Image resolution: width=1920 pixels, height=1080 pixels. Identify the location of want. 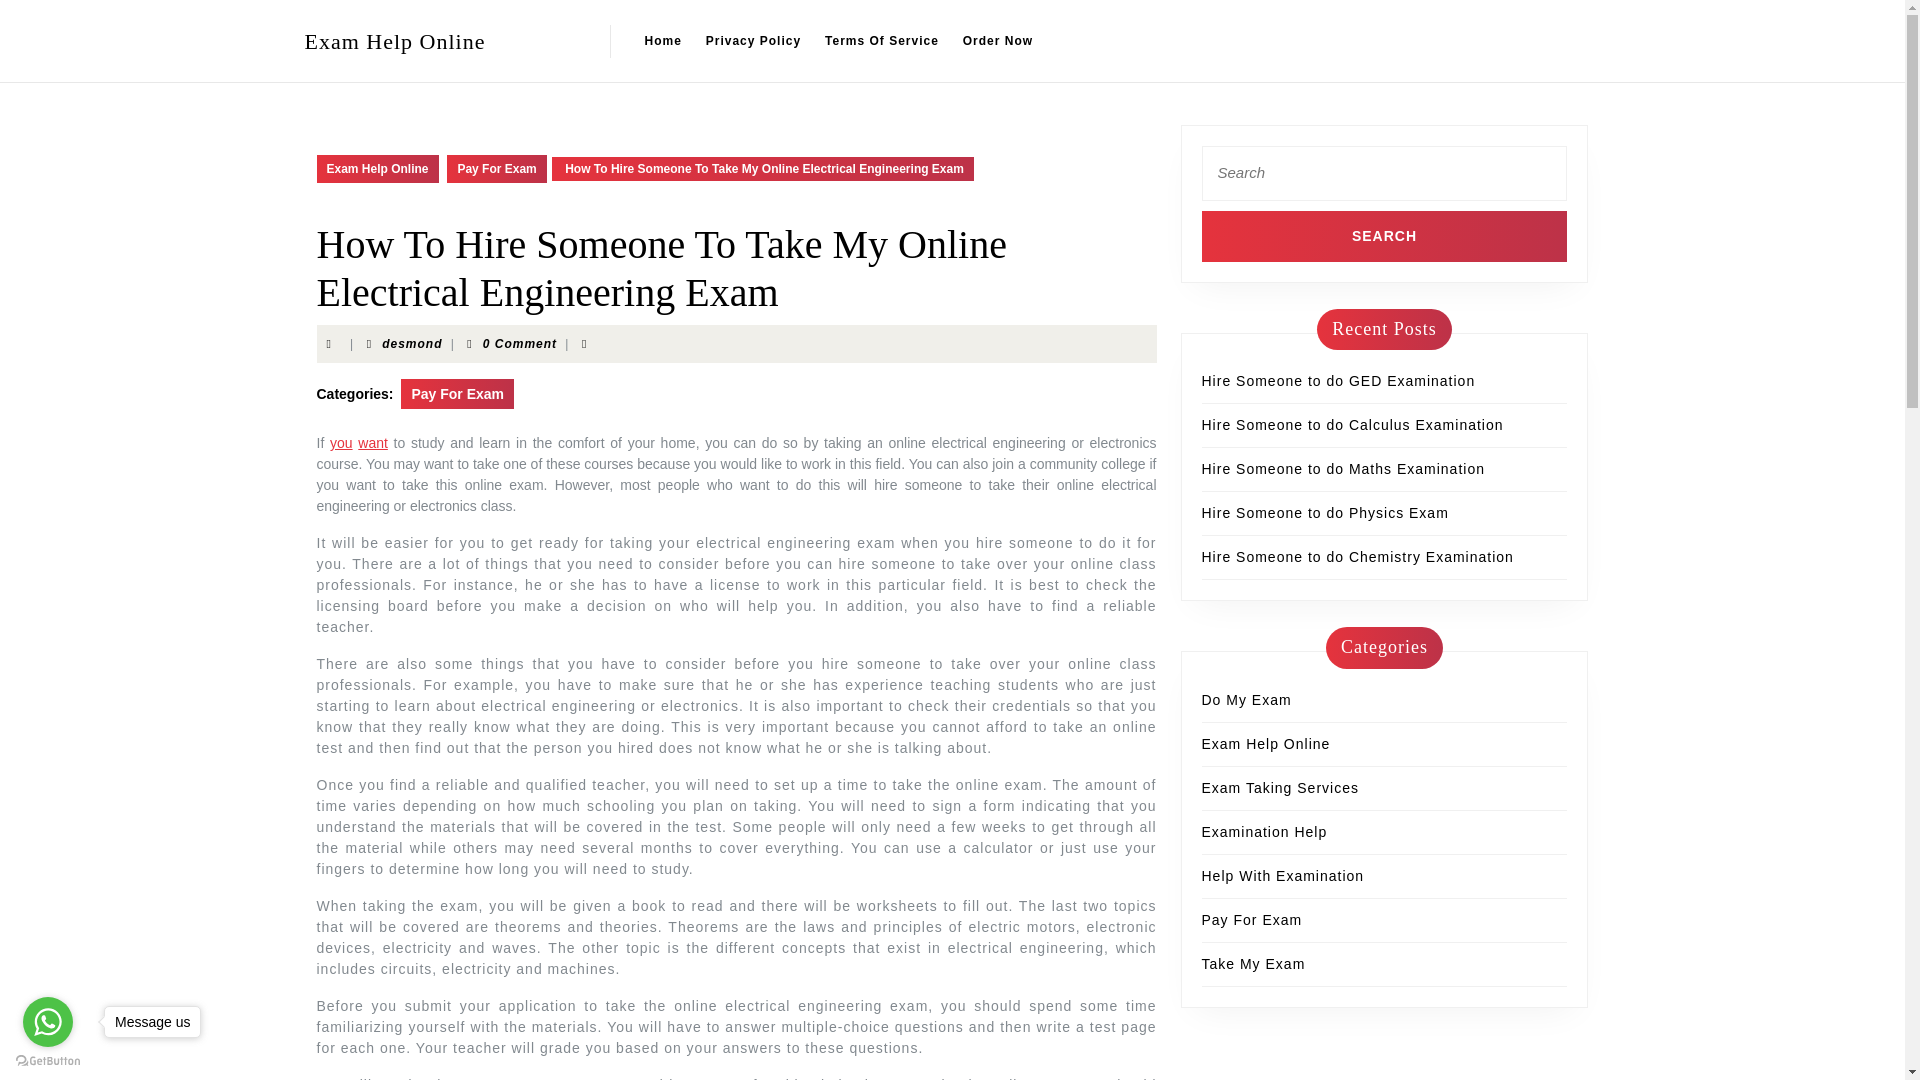
(372, 443).